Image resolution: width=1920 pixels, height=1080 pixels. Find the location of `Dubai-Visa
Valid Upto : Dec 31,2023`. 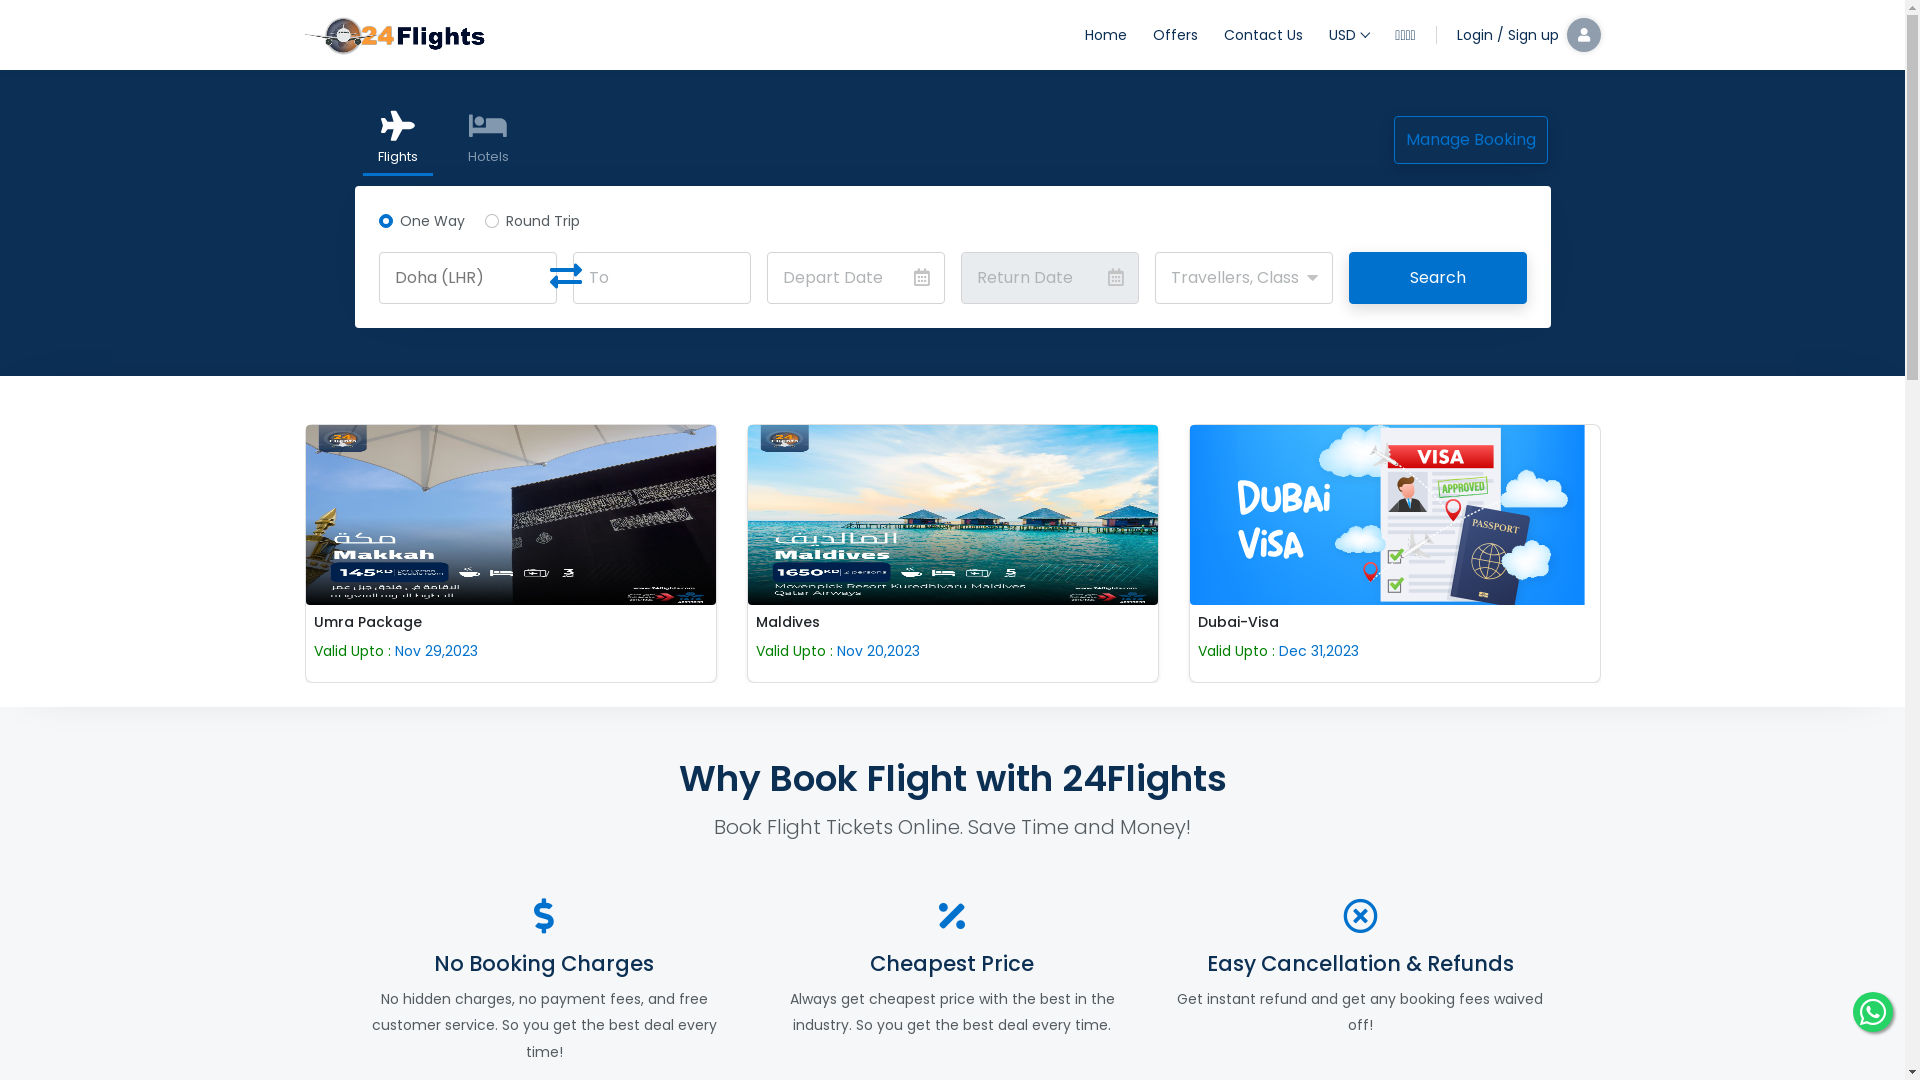

Dubai-Visa
Valid Upto : Dec 31,2023 is located at coordinates (1394, 554).